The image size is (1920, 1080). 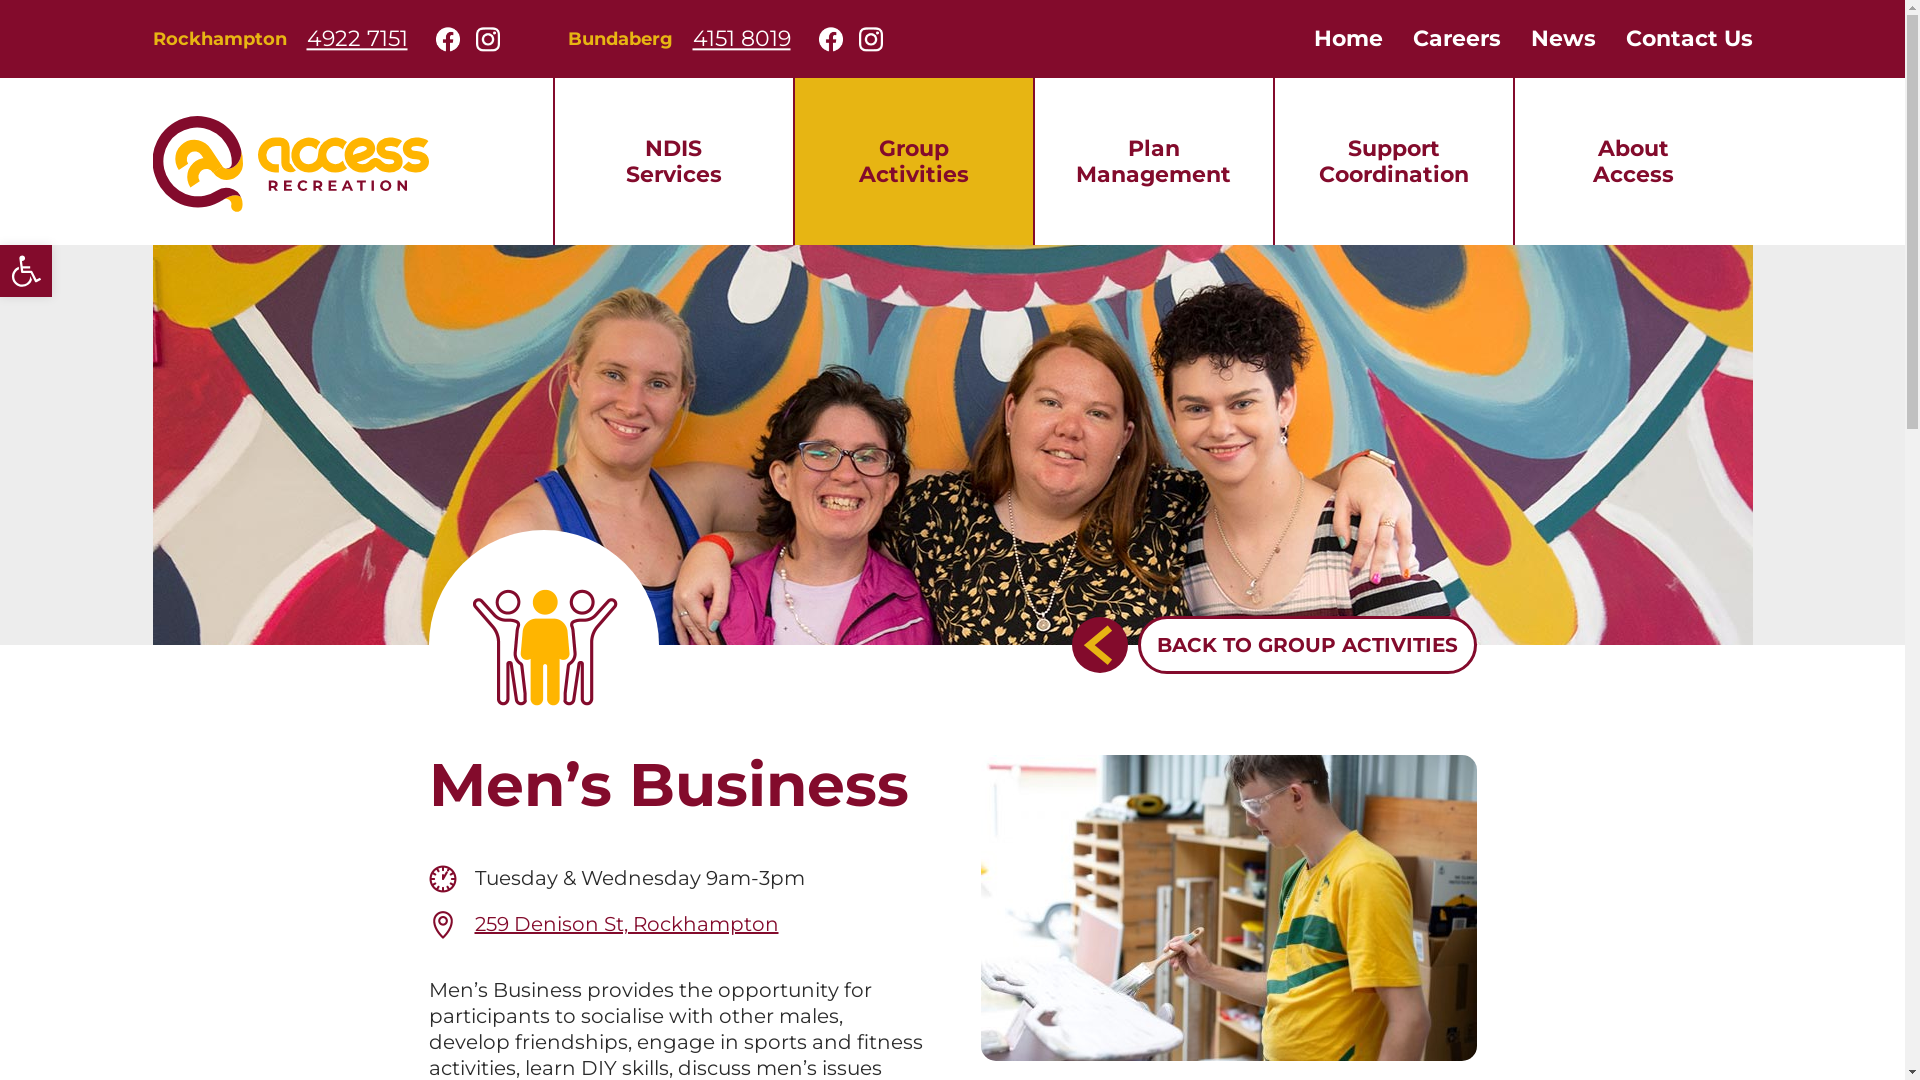 I want to click on Careers, so click(x=1457, y=39).